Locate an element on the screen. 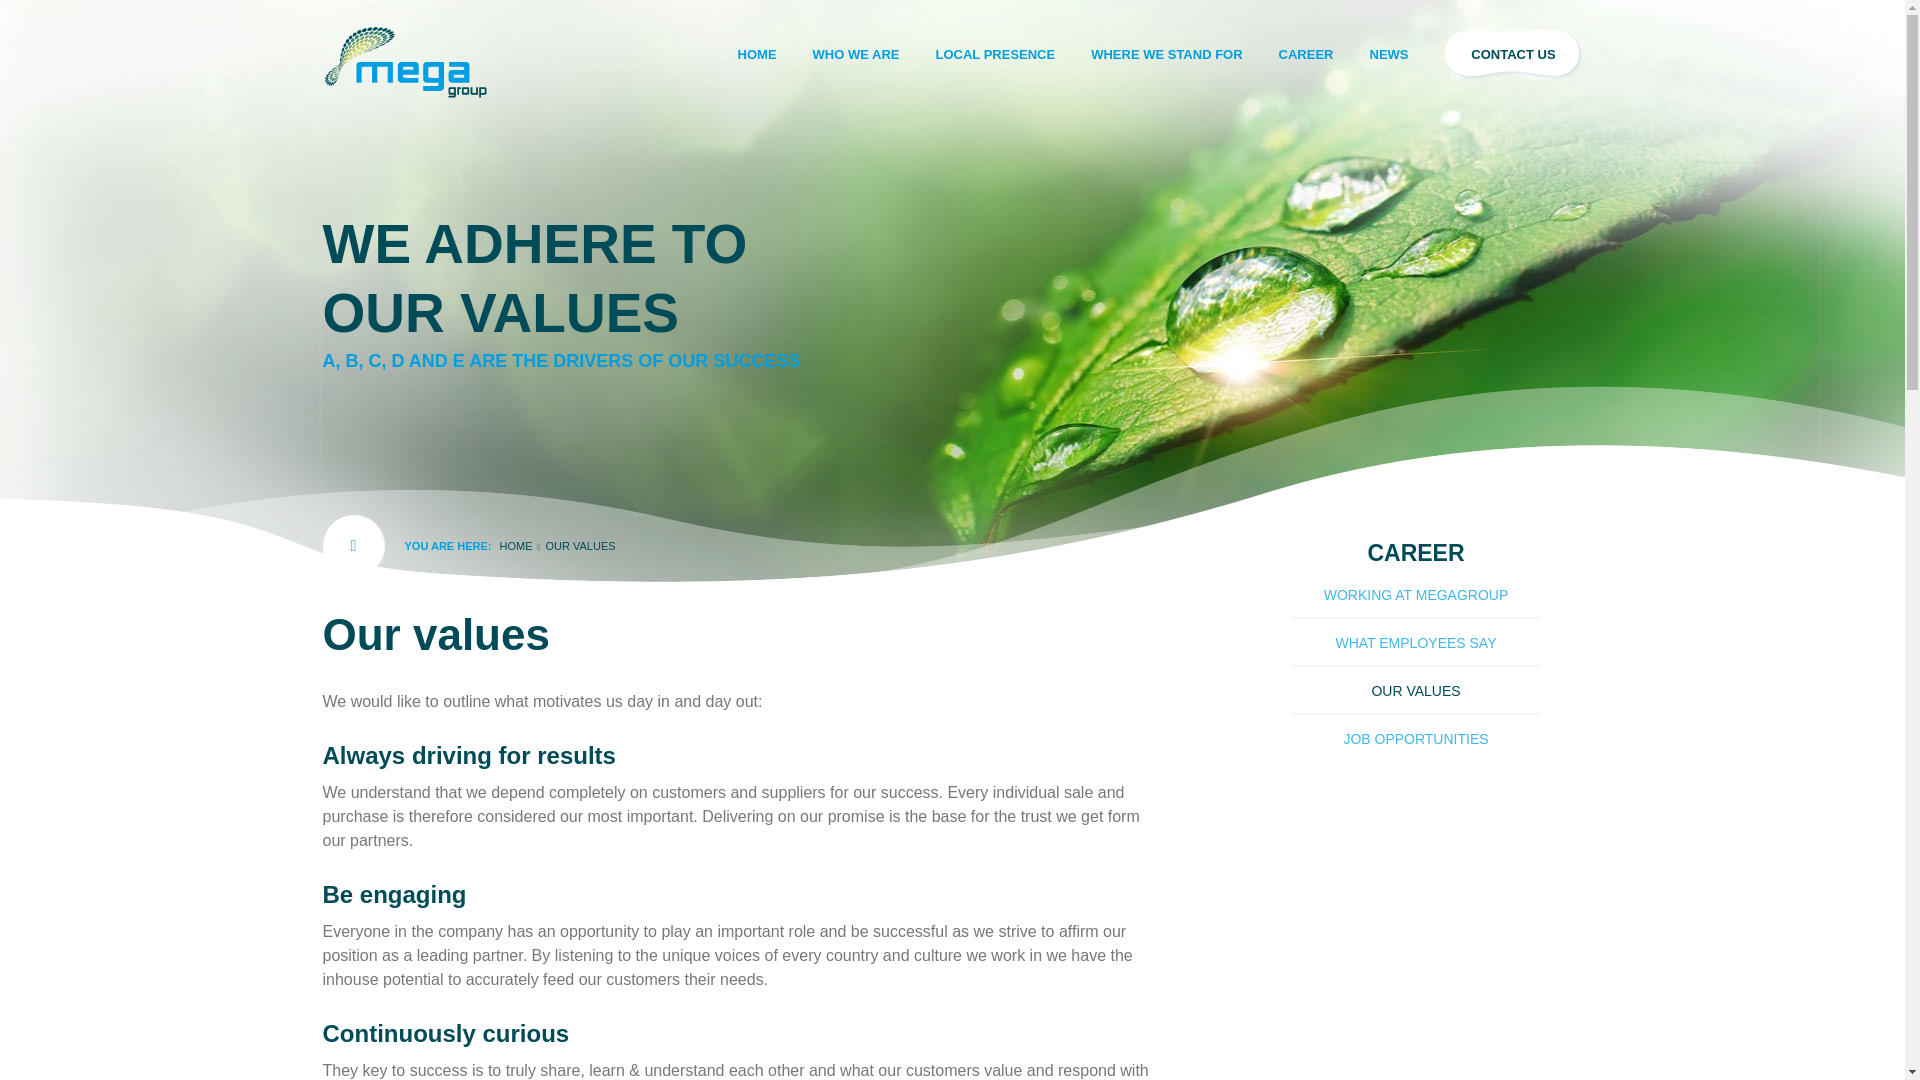 This screenshot has width=1920, height=1080. JOB OPPORTUNITIES is located at coordinates (1416, 738).